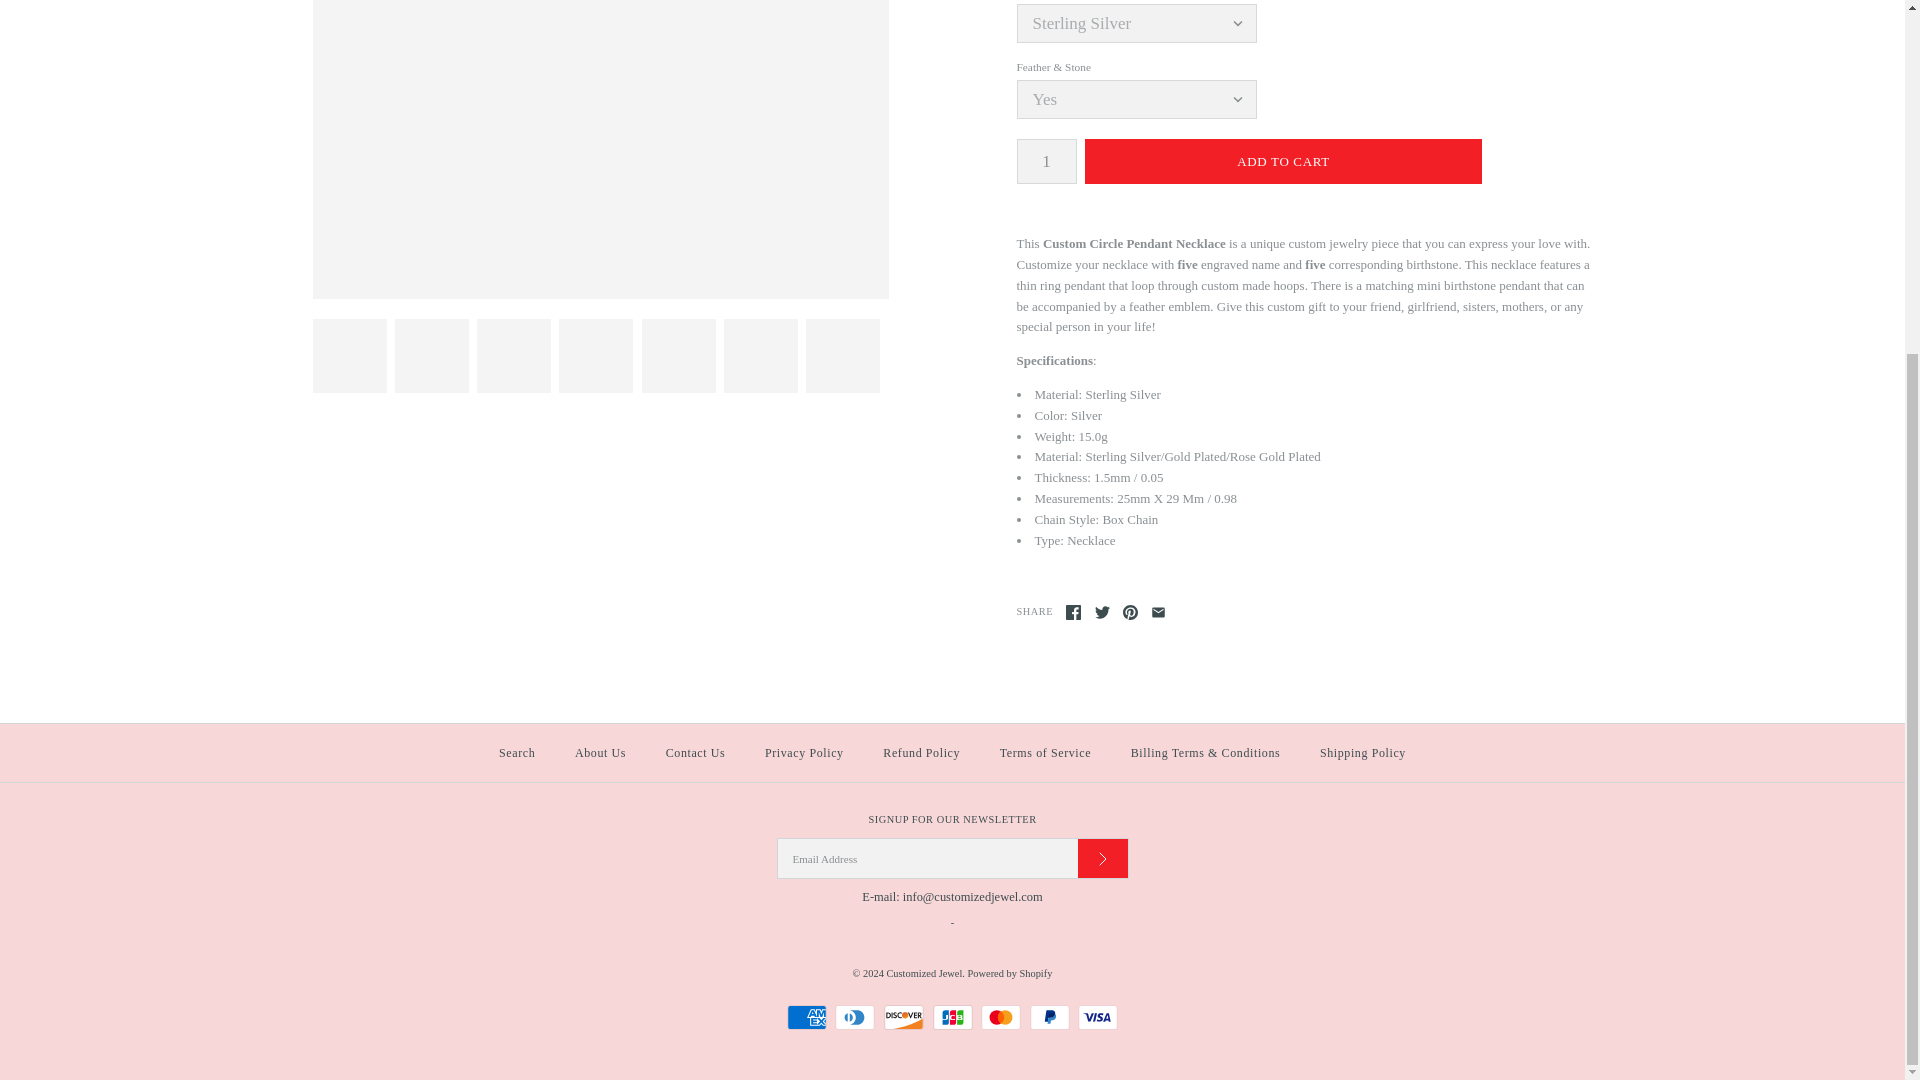 The image size is (1920, 1080). Describe the element at coordinates (1158, 612) in the screenshot. I see `Share using email` at that location.